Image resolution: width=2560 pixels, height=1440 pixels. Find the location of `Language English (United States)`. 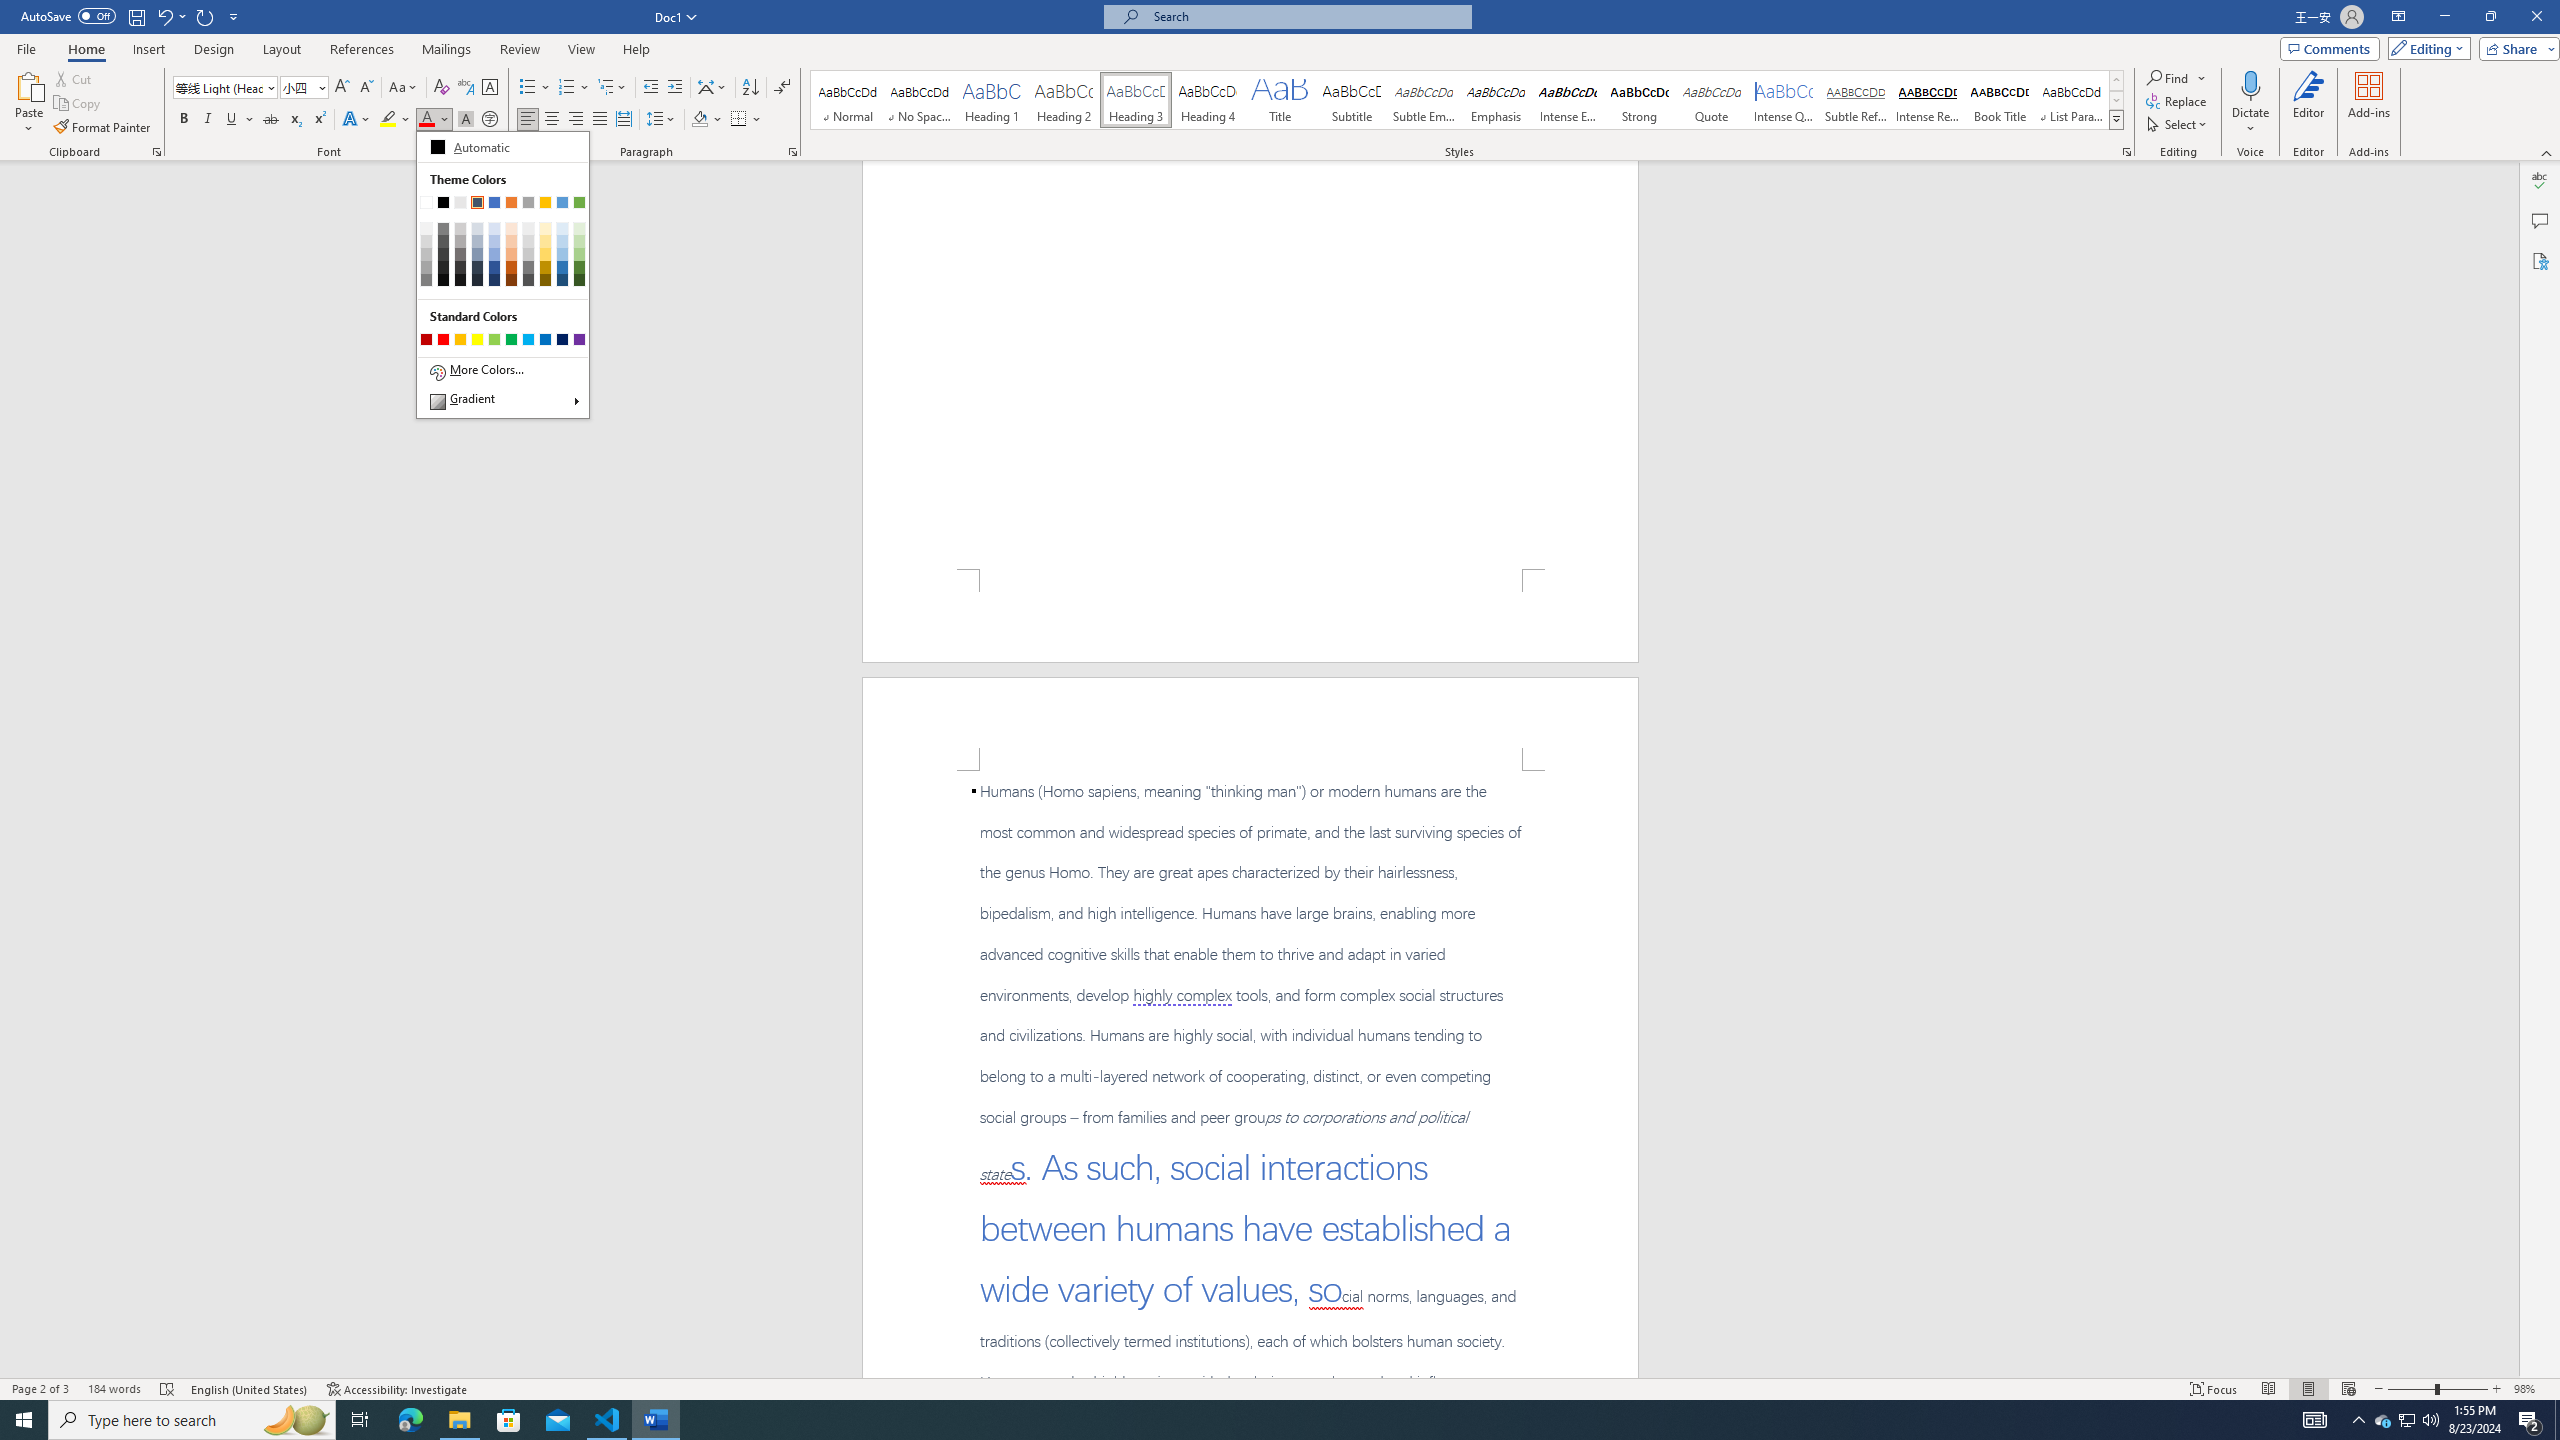

Language English (United States) is located at coordinates (249, 1389).